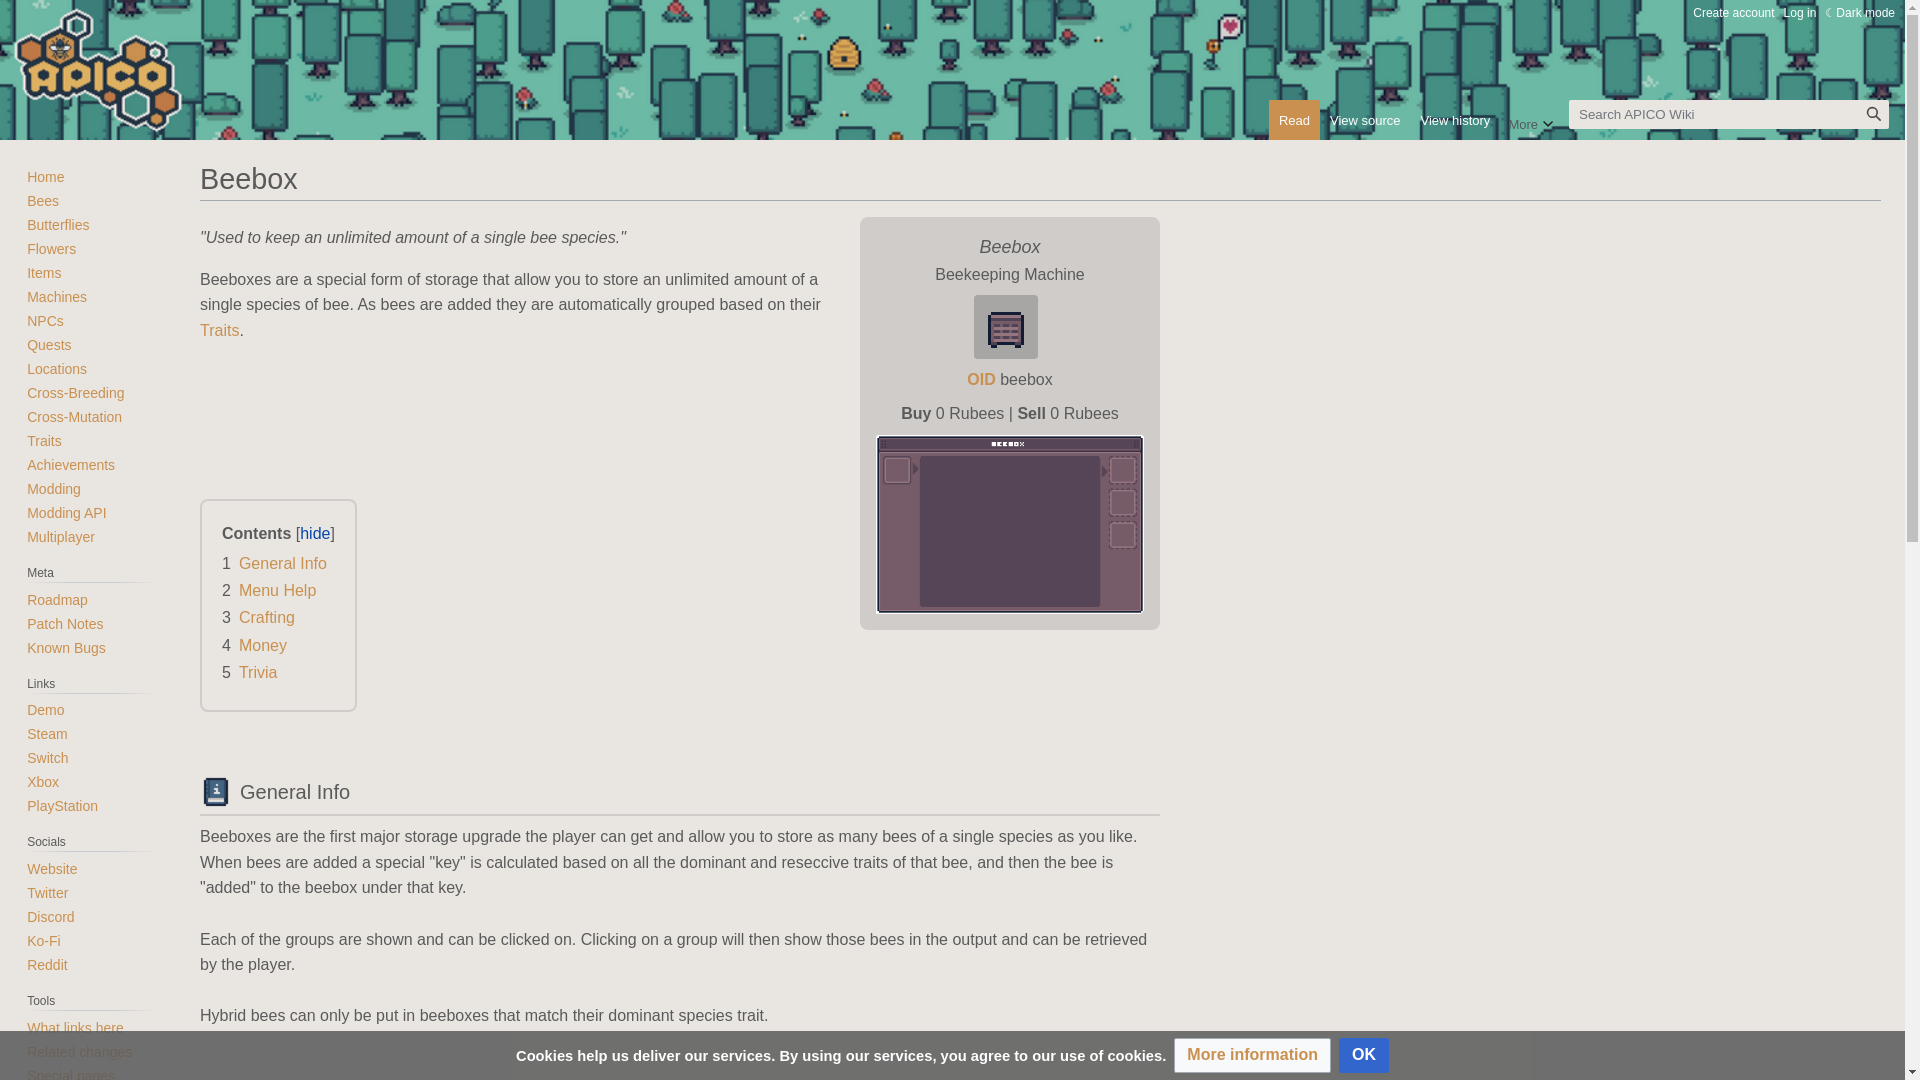  Describe the element at coordinates (1530, 120) in the screenshot. I see `More options` at that location.